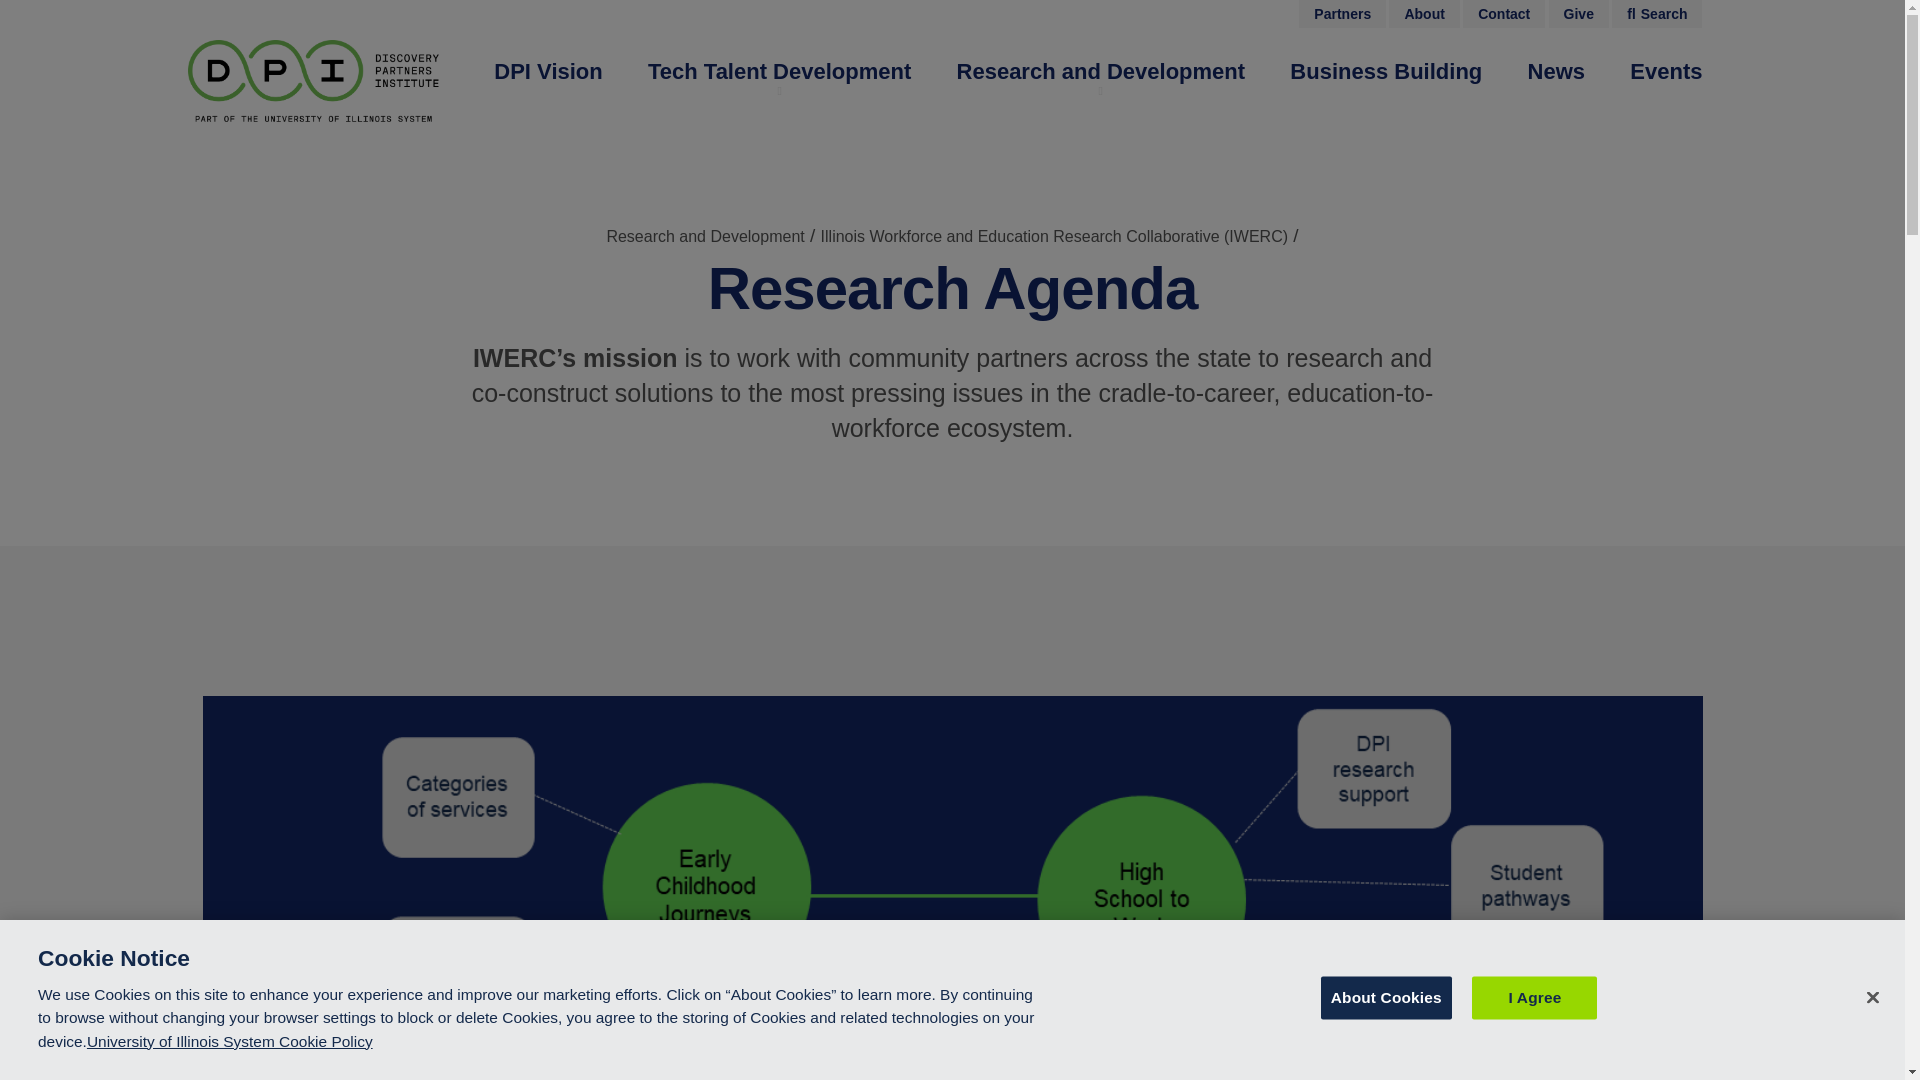 This screenshot has width=1920, height=1080. What do you see at coordinates (1666, 72) in the screenshot?
I see `Events` at bounding box center [1666, 72].